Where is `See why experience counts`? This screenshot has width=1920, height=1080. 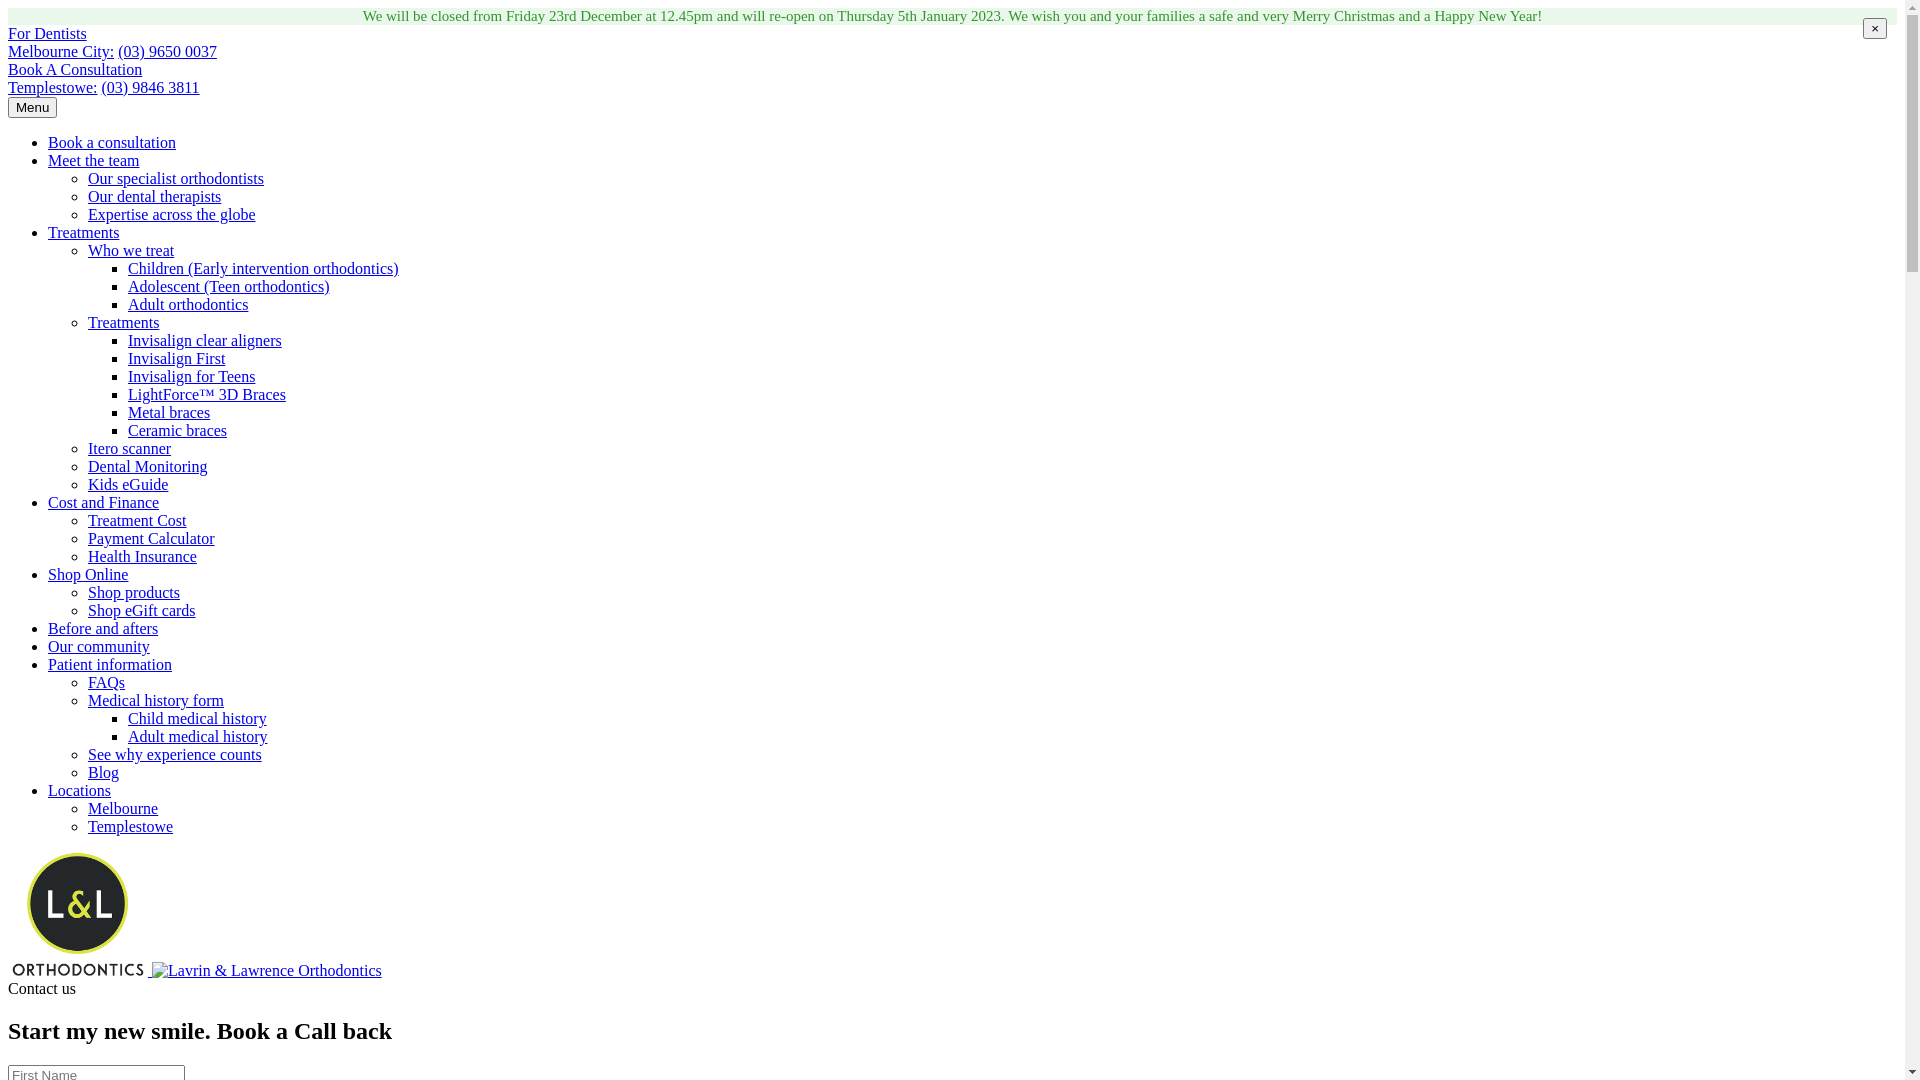 See why experience counts is located at coordinates (175, 754).